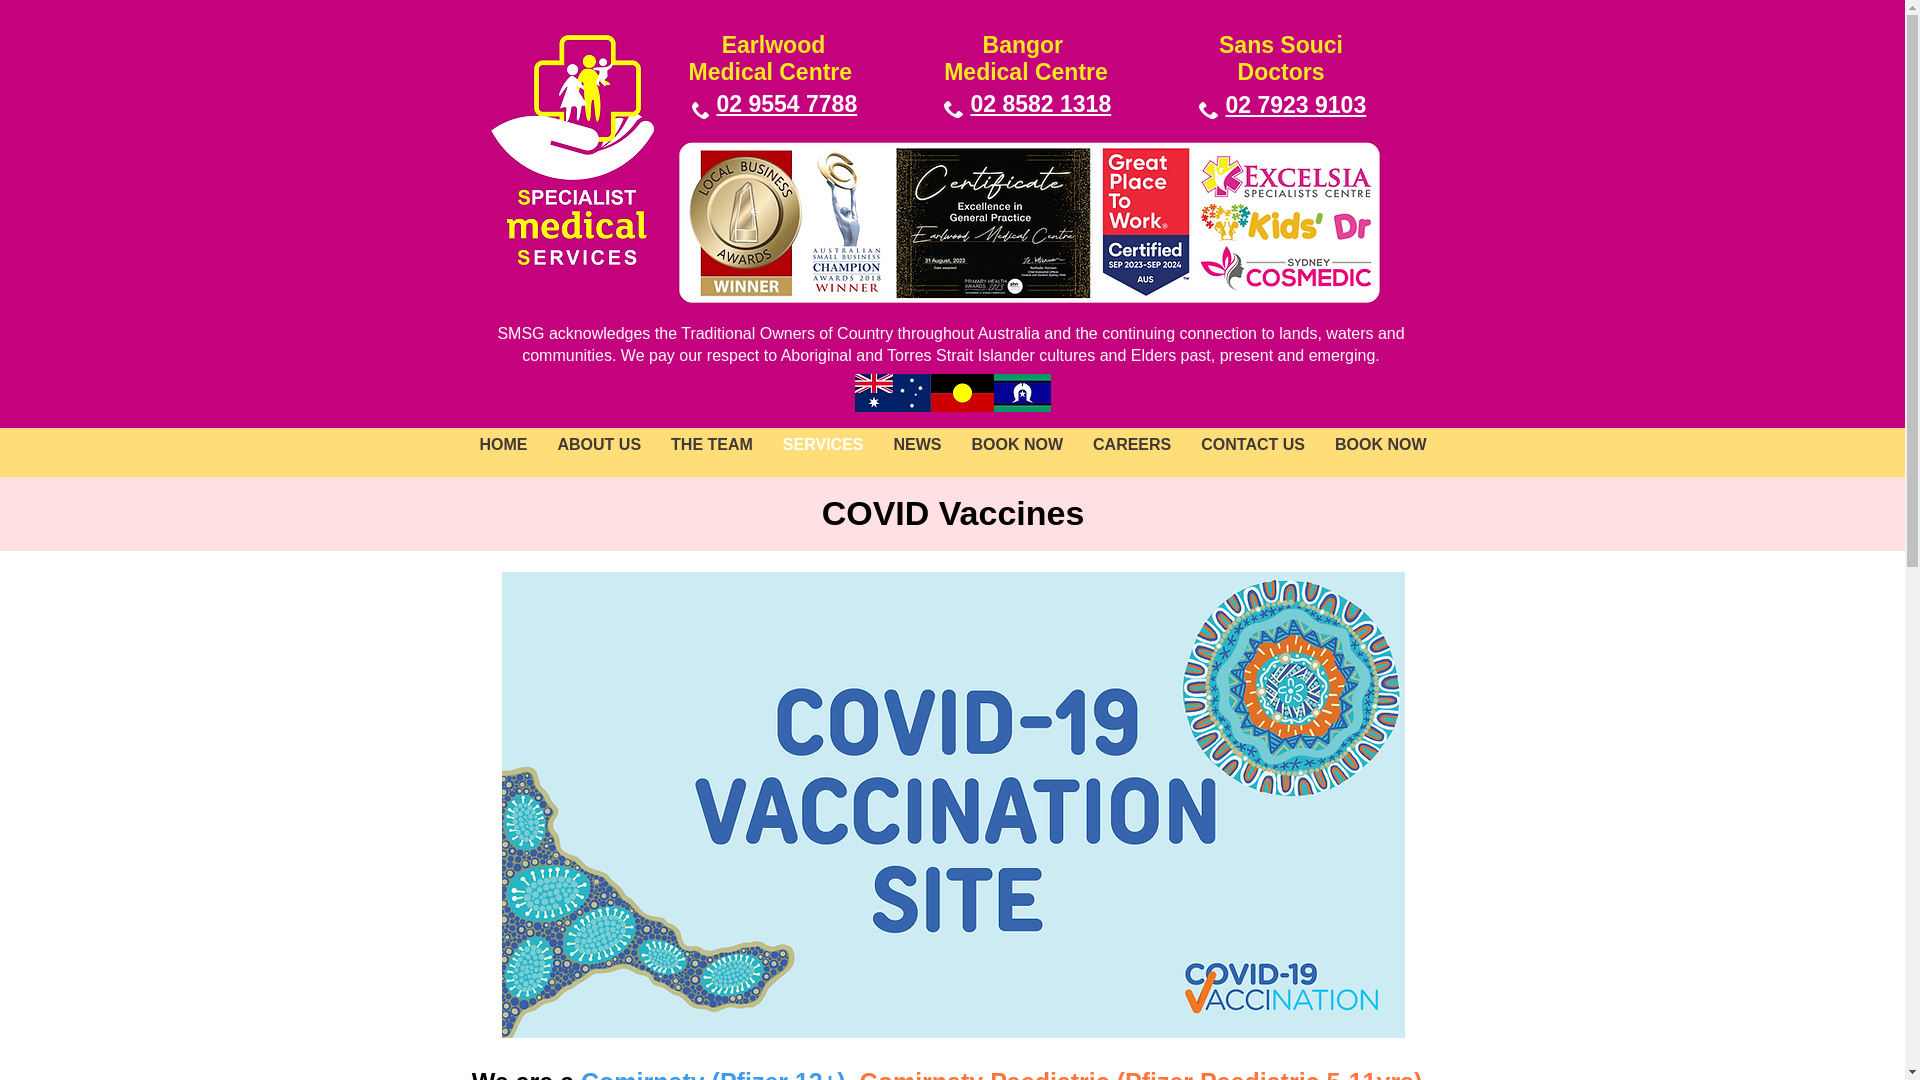  Describe the element at coordinates (1132, 452) in the screenshot. I see `CAREERS` at that location.